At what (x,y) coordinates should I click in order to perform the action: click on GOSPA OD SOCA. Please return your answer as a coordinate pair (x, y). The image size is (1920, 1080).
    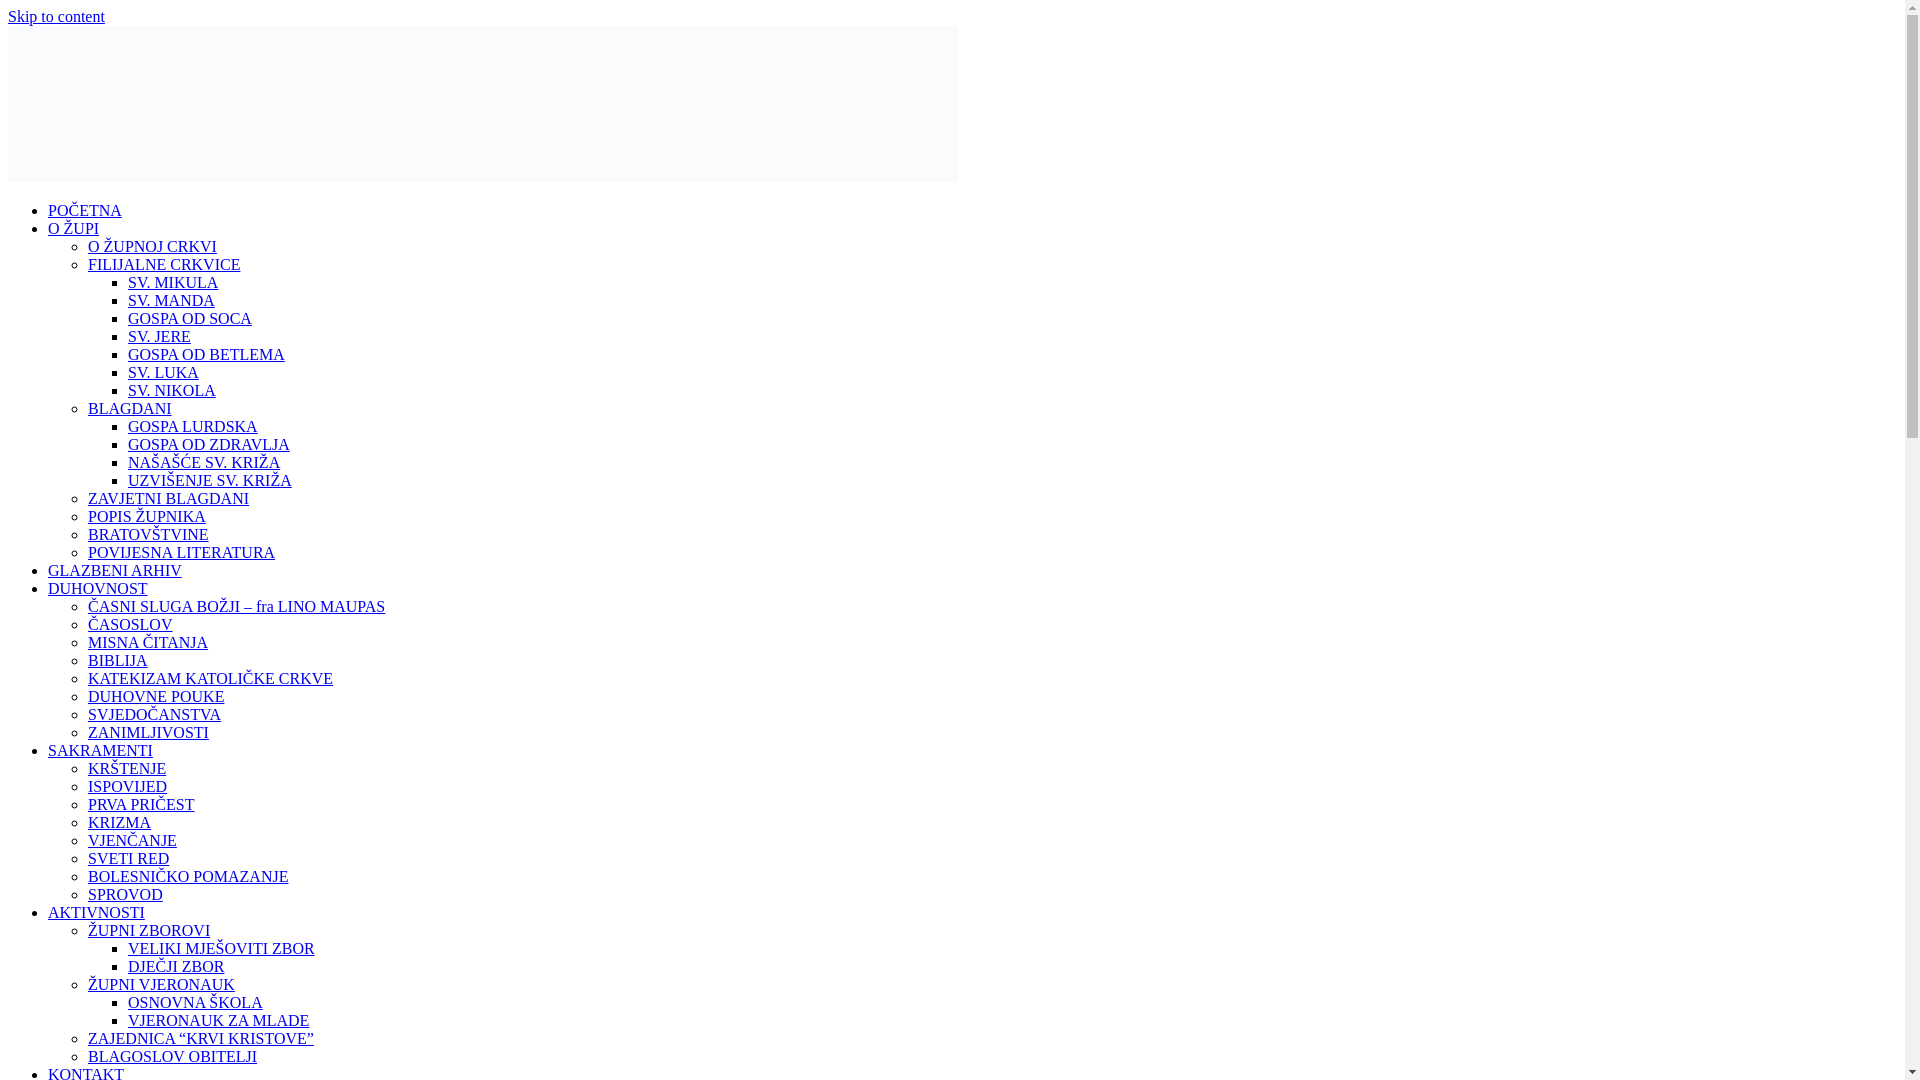
    Looking at the image, I should click on (190, 318).